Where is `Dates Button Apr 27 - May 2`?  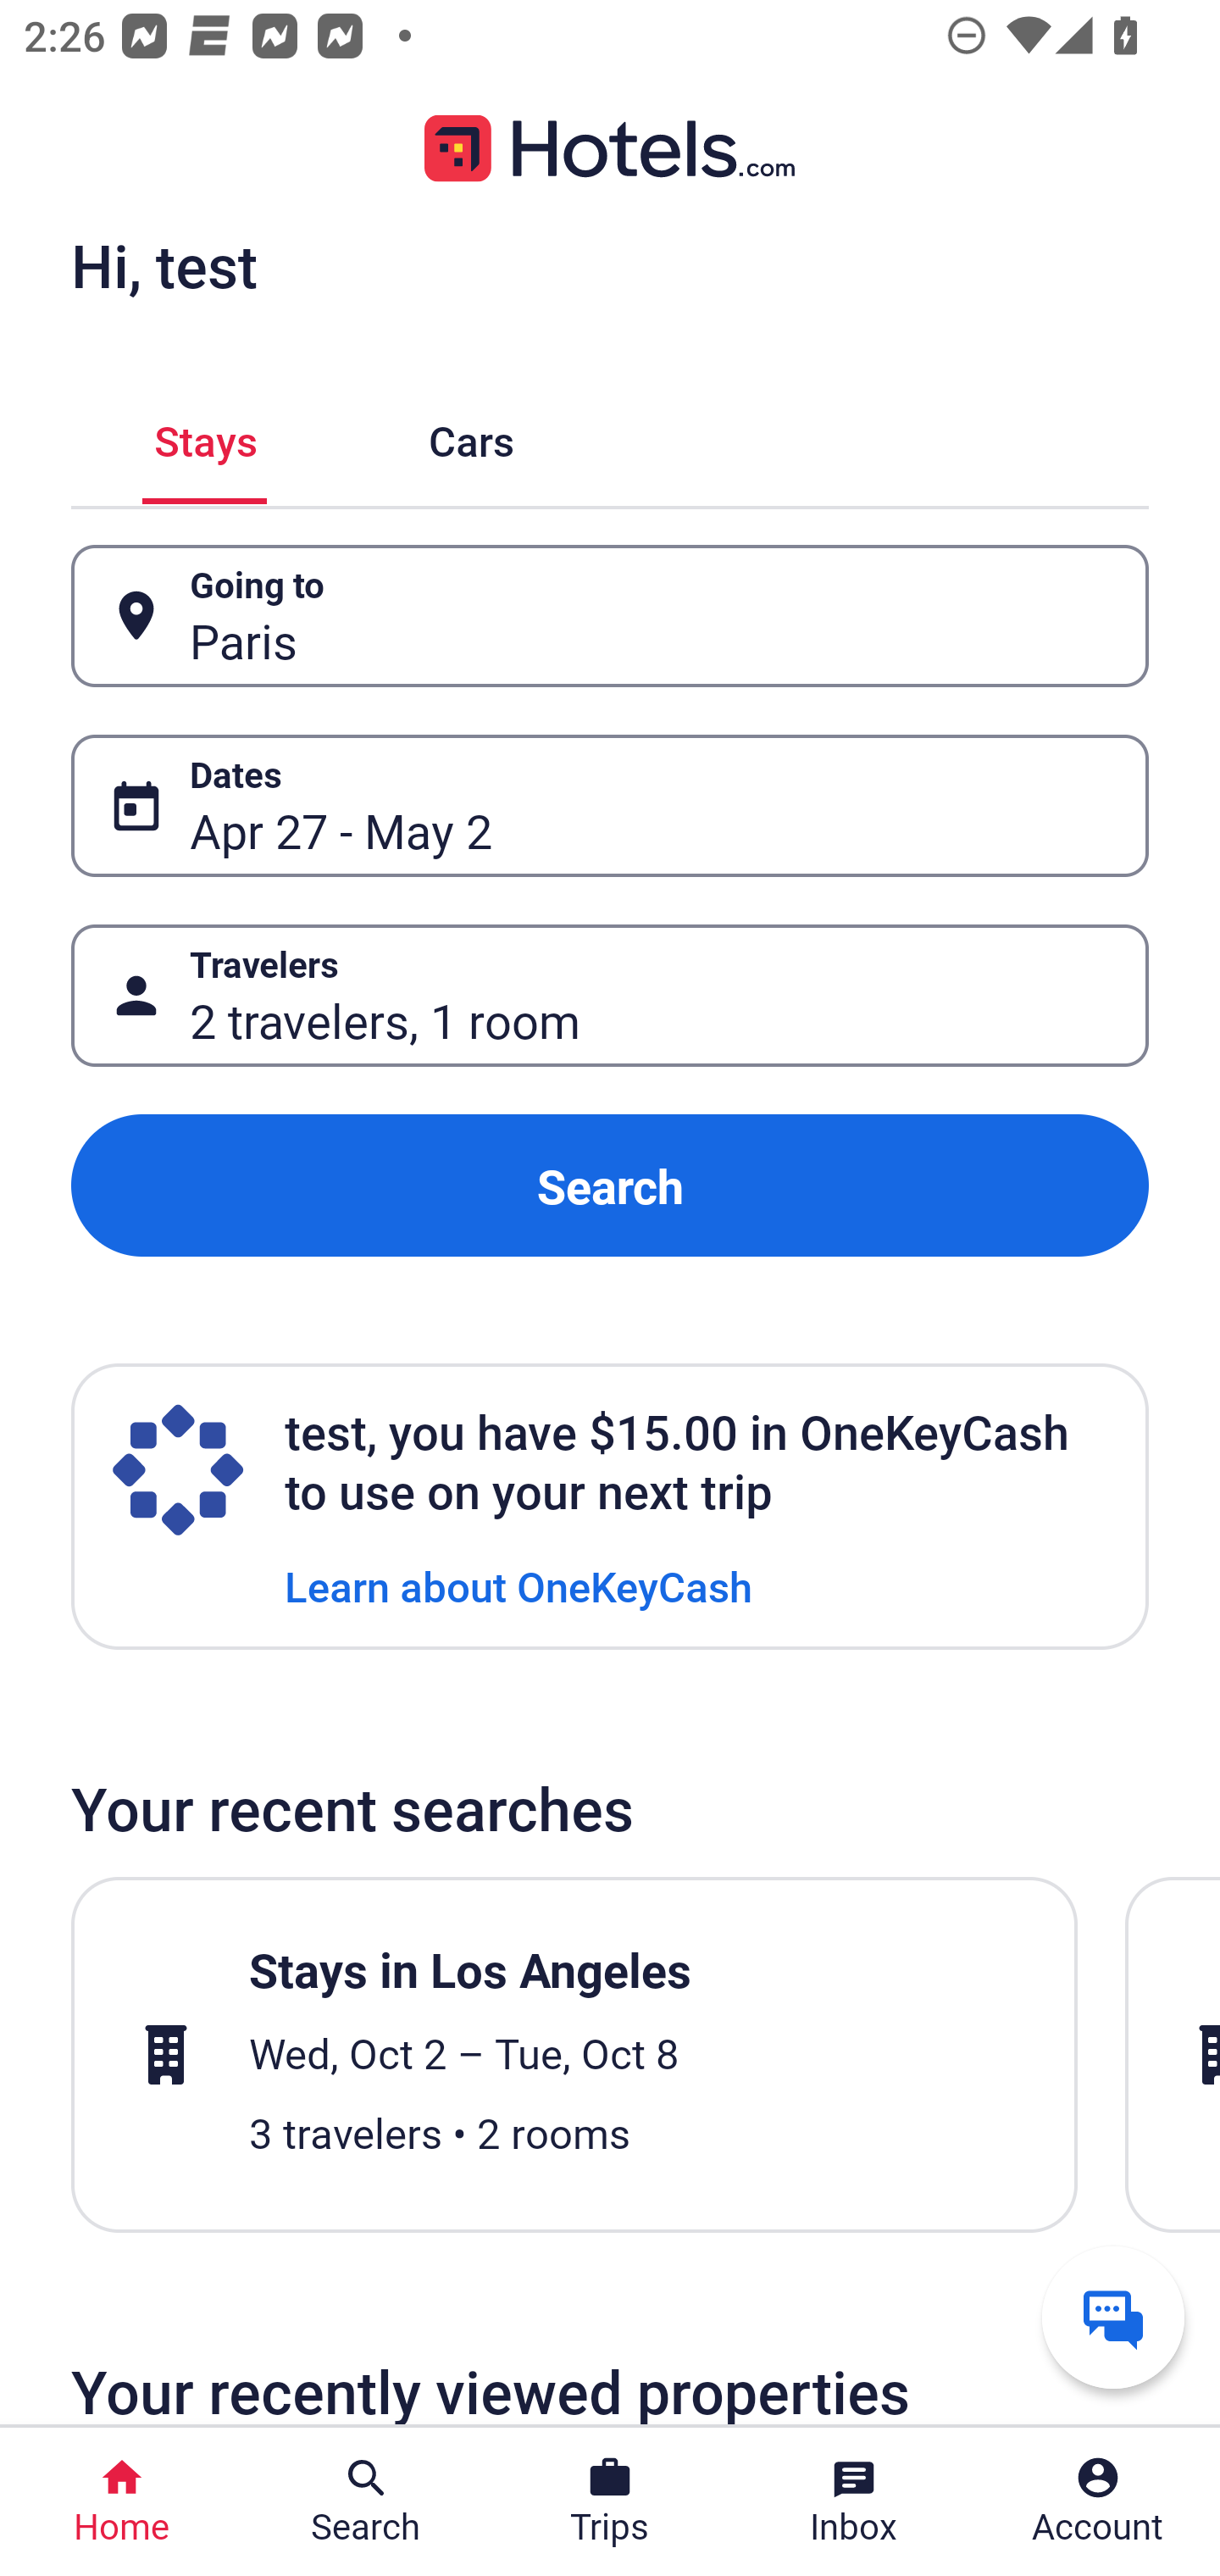 Dates Button Apr 27 - May 2 is located at coordinates (610, 805).